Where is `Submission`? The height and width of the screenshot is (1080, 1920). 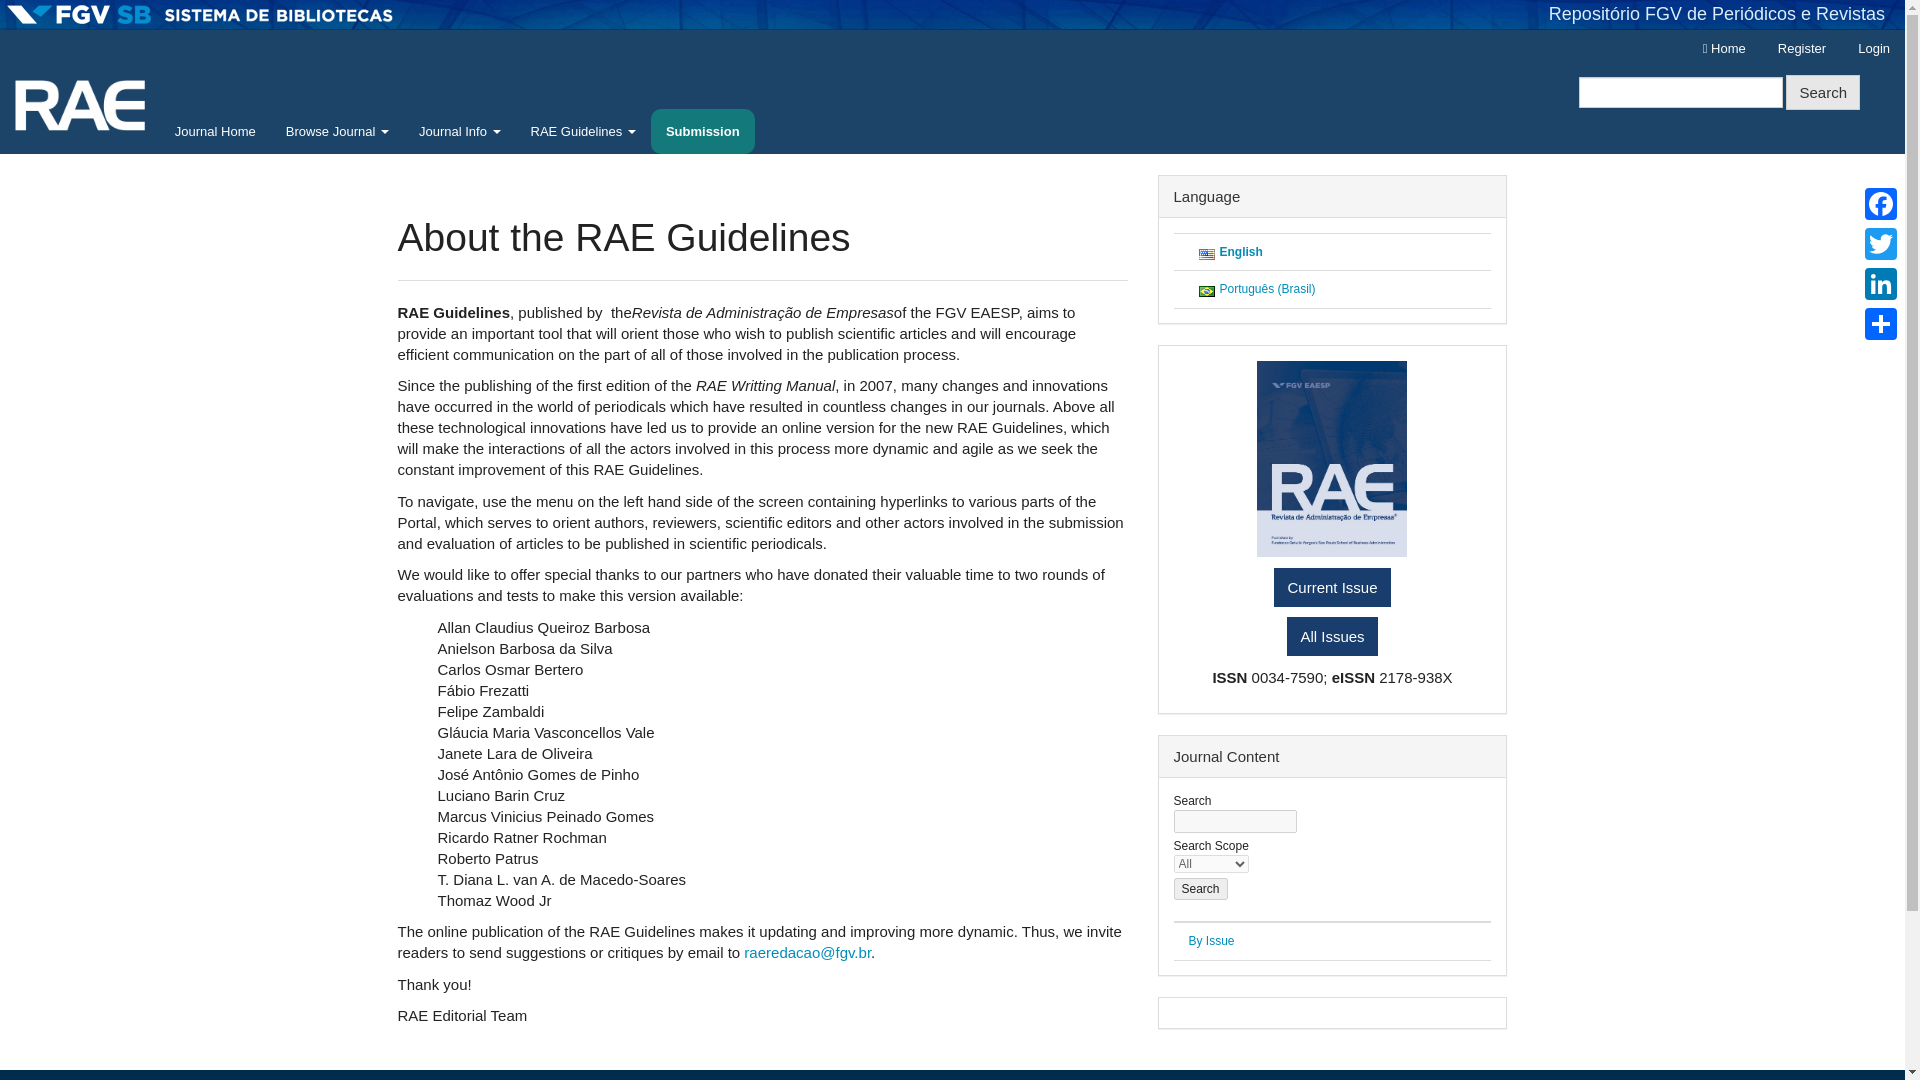 Submission is located at coordinates (702, 132).